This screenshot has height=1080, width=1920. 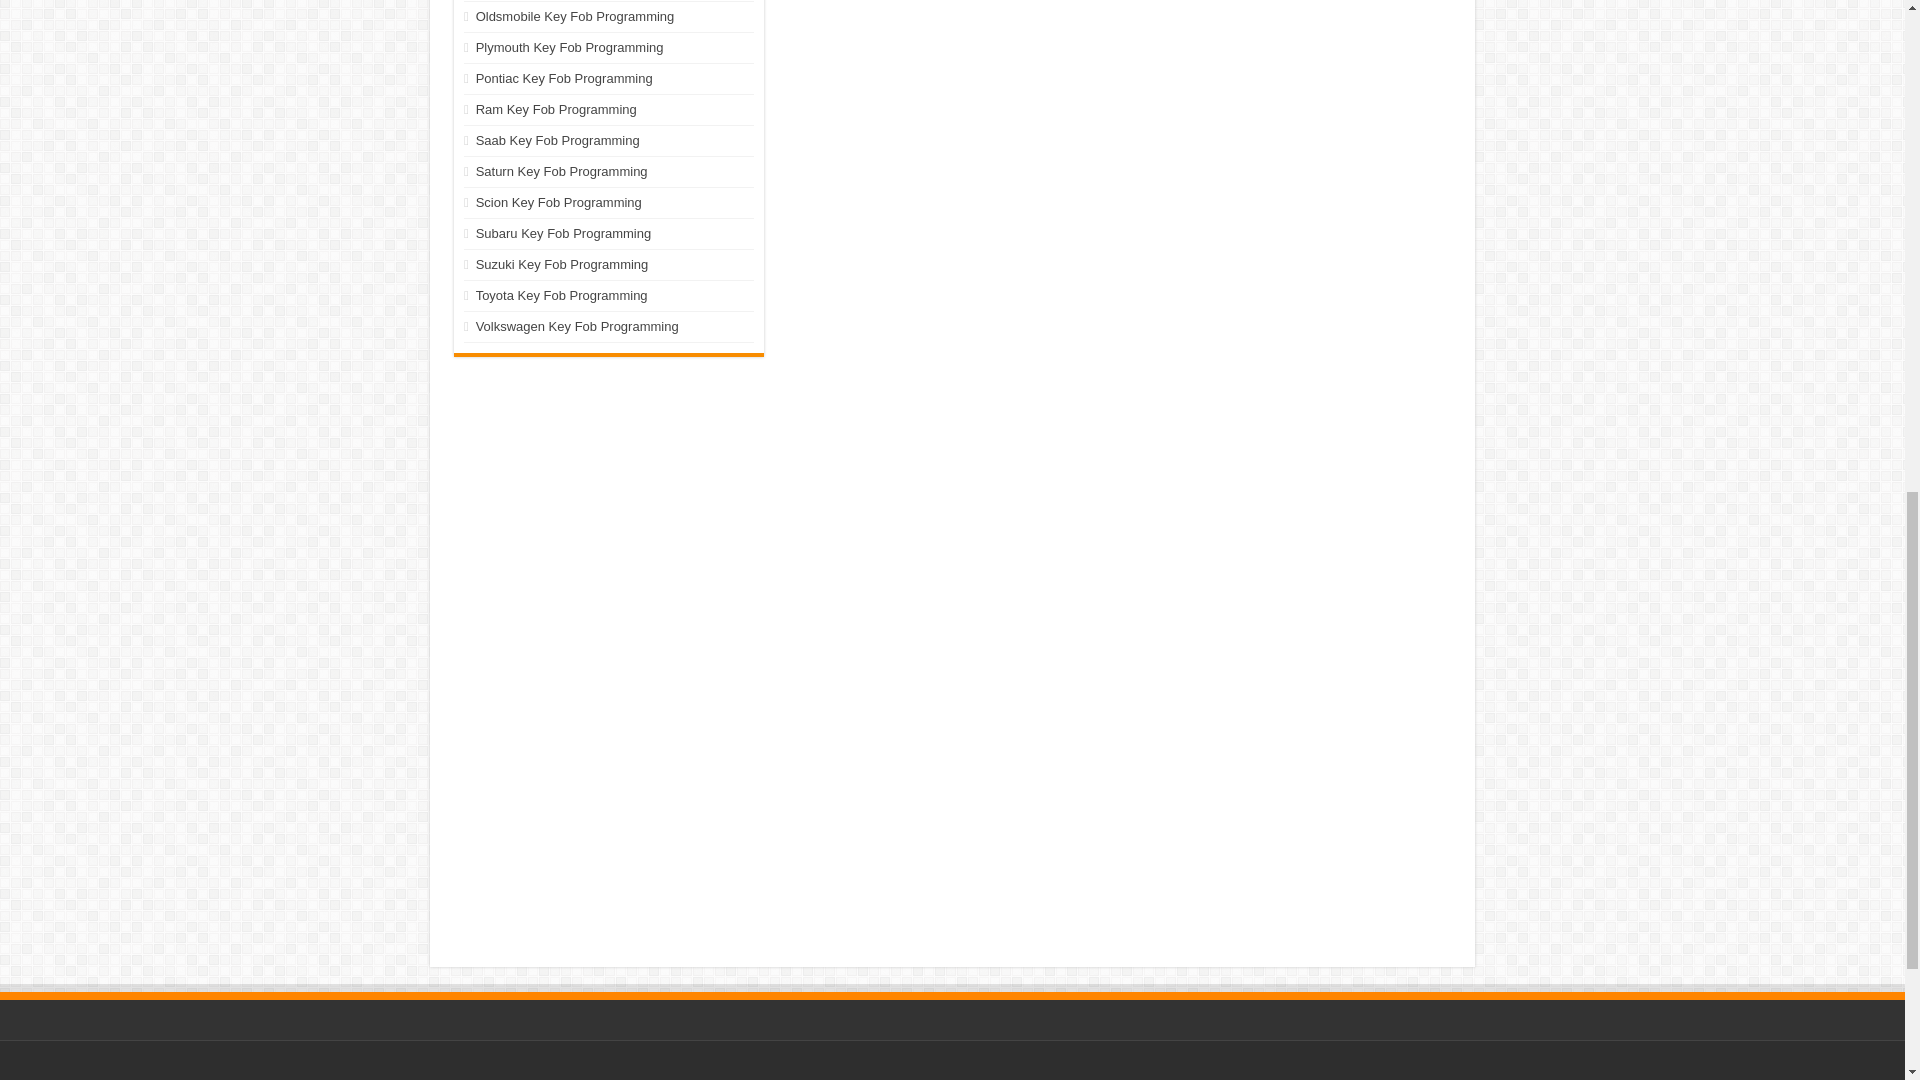 What do you see at coordinates (564, 232) in the screenshot?
I see `Subaru Key Fob Programming` at bounding box center [564, 232].